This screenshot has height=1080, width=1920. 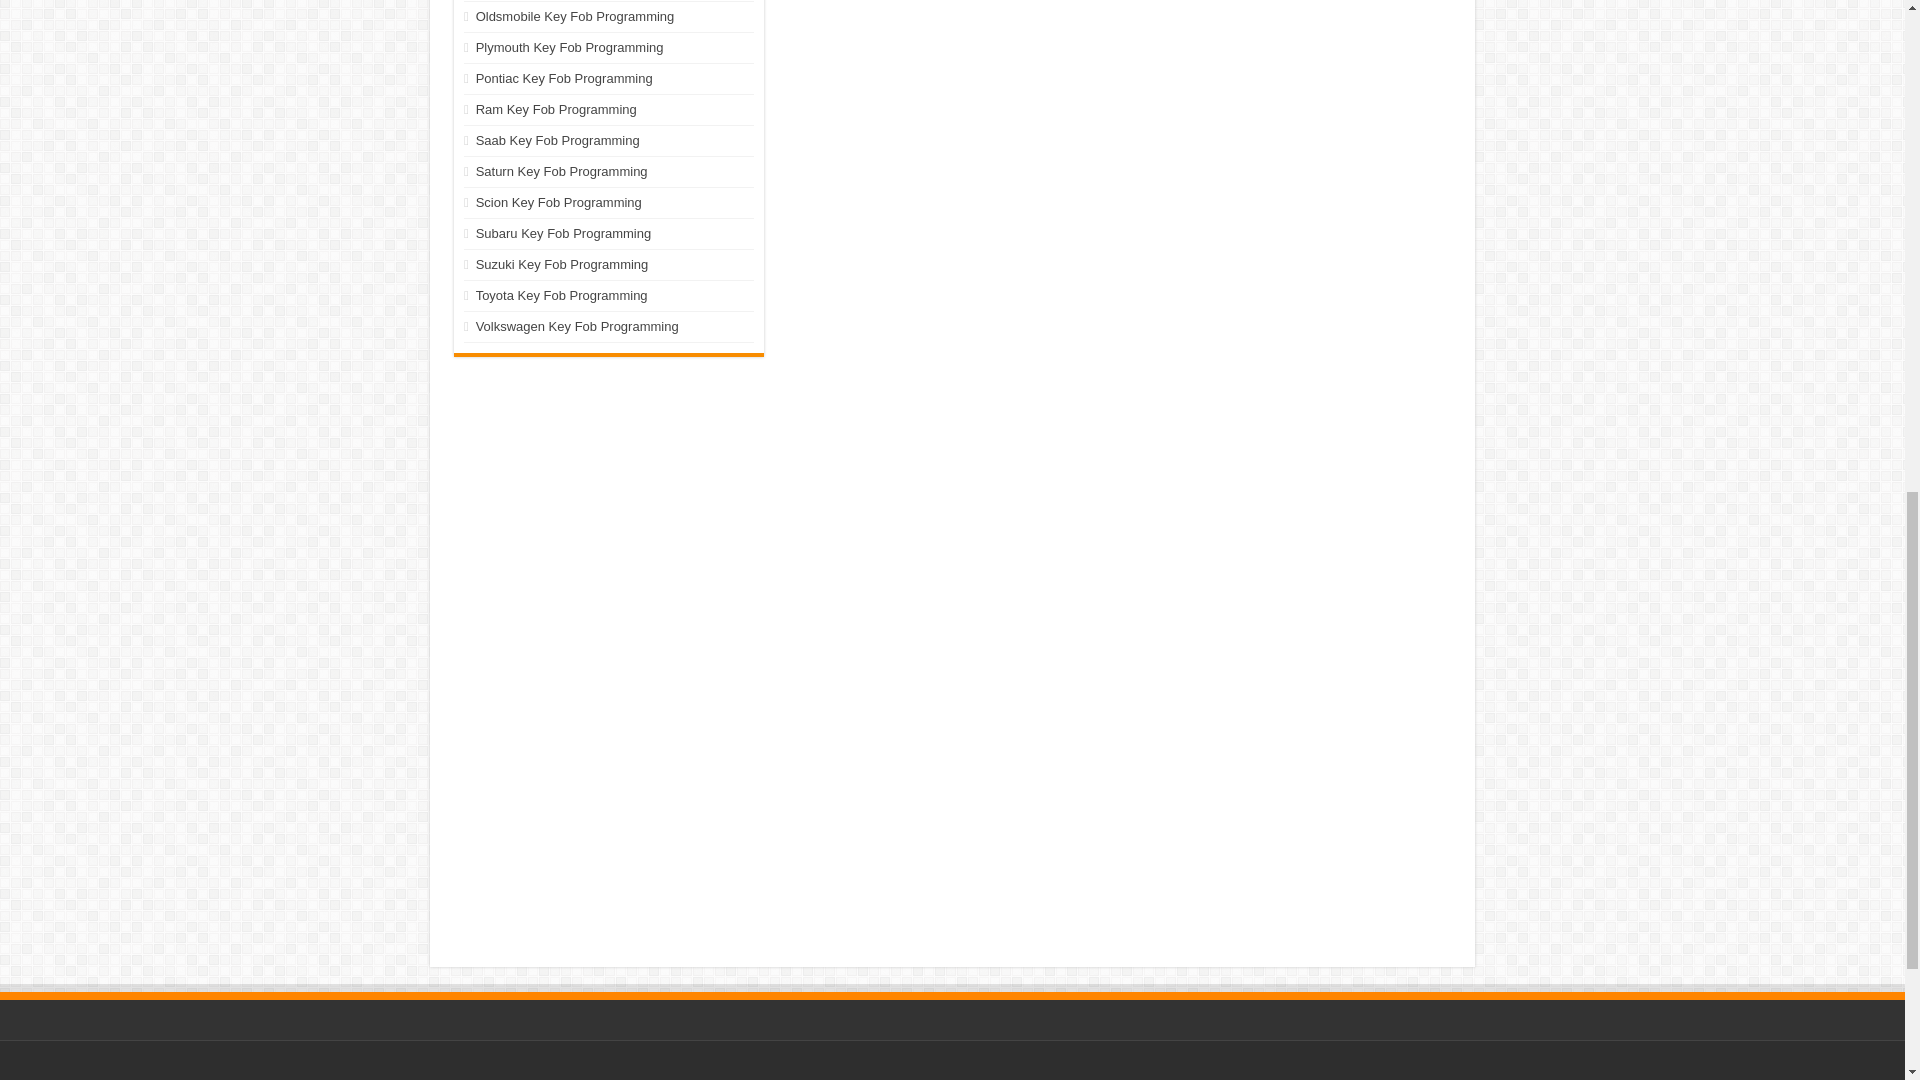 What do you see at coordinates (564, 232) in the screenshot?
I see `Subaru Key Fob Programming` at bounding box center [564, 232].